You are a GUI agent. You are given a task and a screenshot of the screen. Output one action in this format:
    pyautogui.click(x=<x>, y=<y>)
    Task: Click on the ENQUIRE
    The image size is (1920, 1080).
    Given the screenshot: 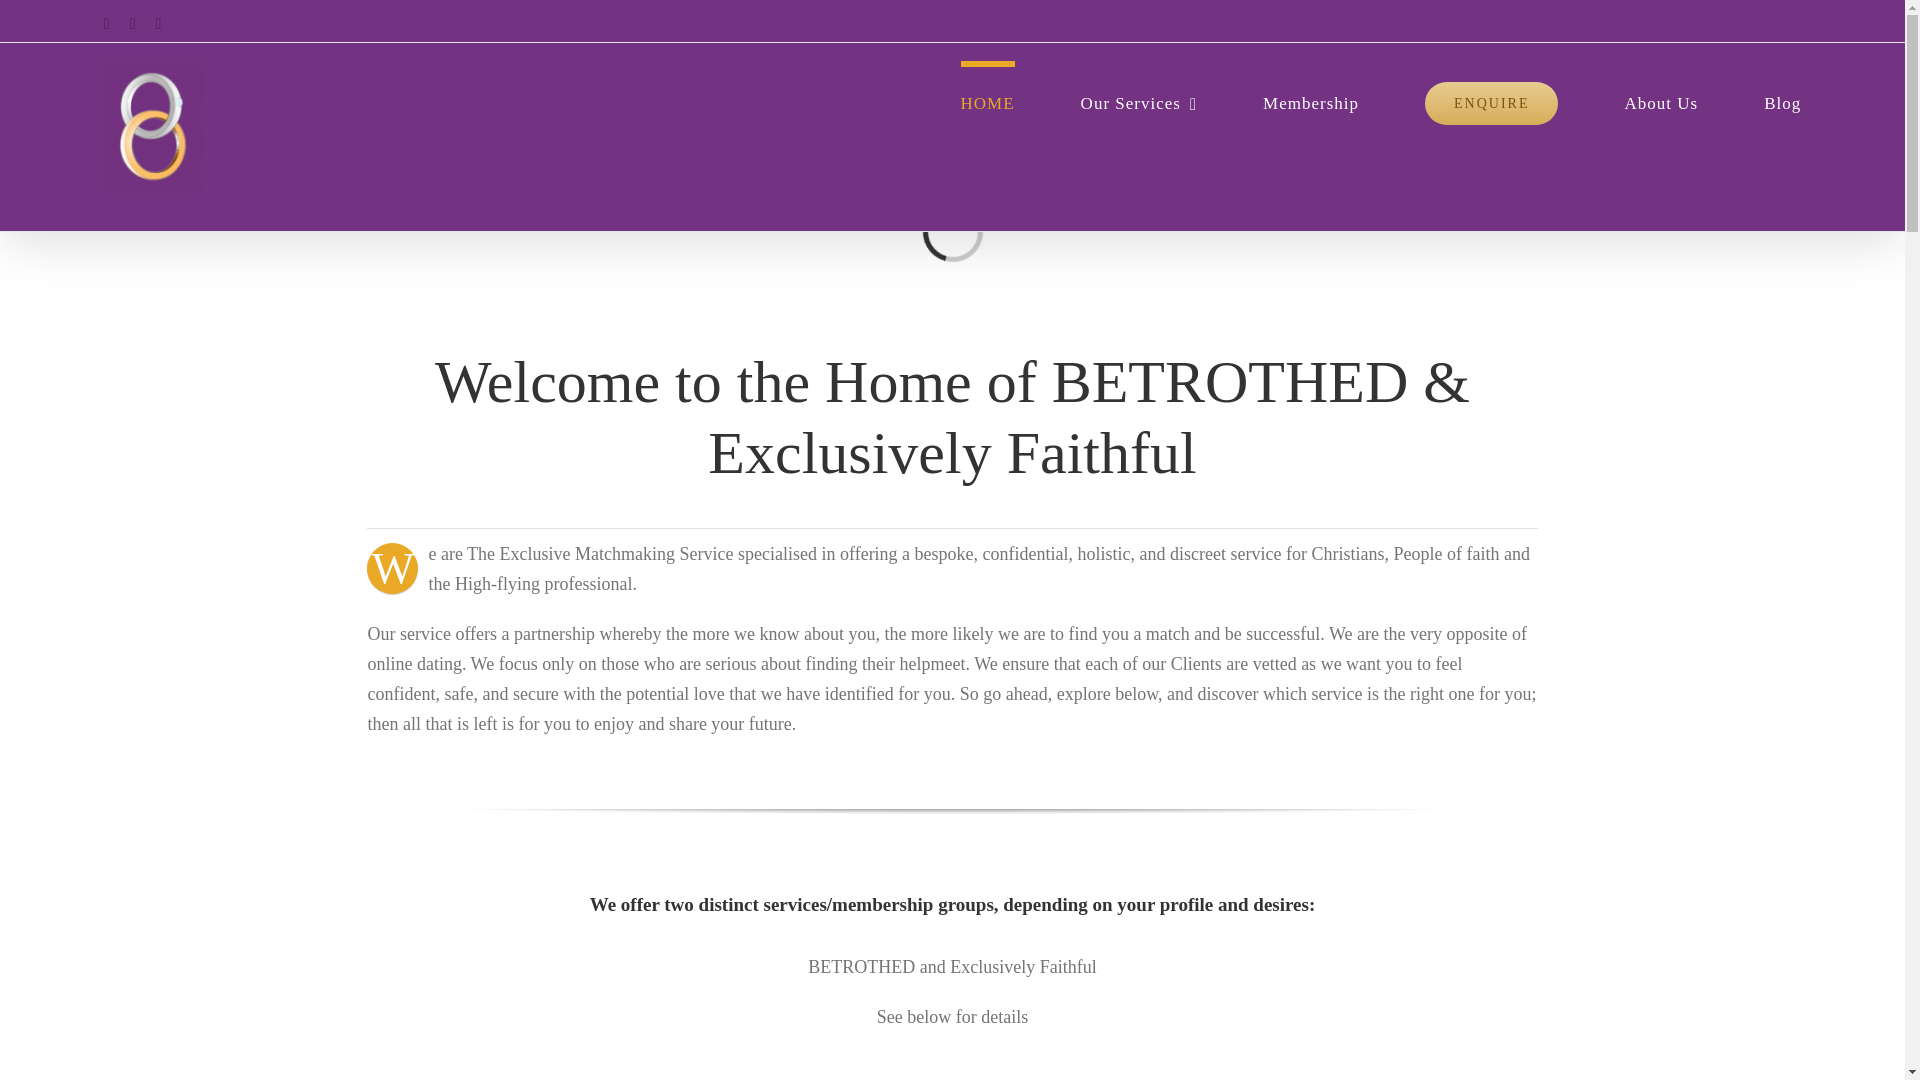 What is the action you would take?
    pyautogui.click(x=1490, y=100)
    